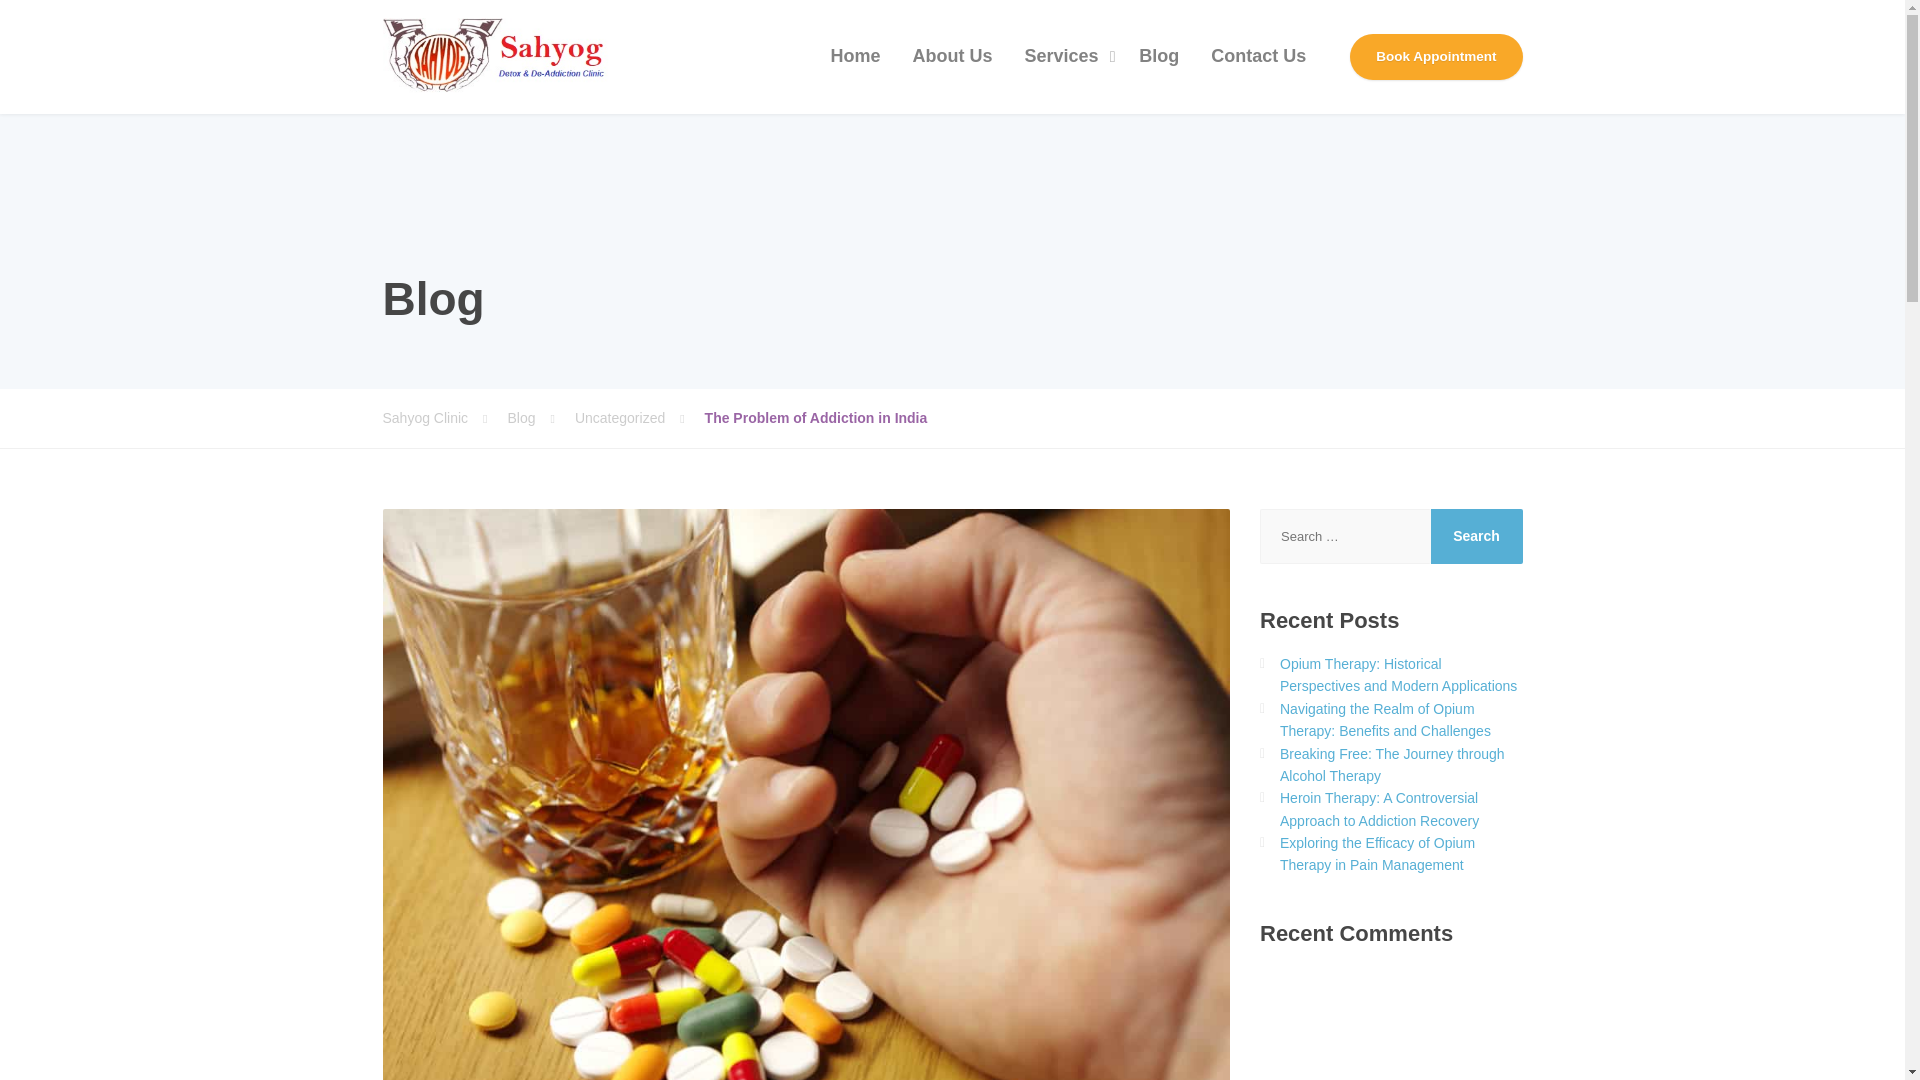  I want to click on Uncategorized, so click(639, 418).